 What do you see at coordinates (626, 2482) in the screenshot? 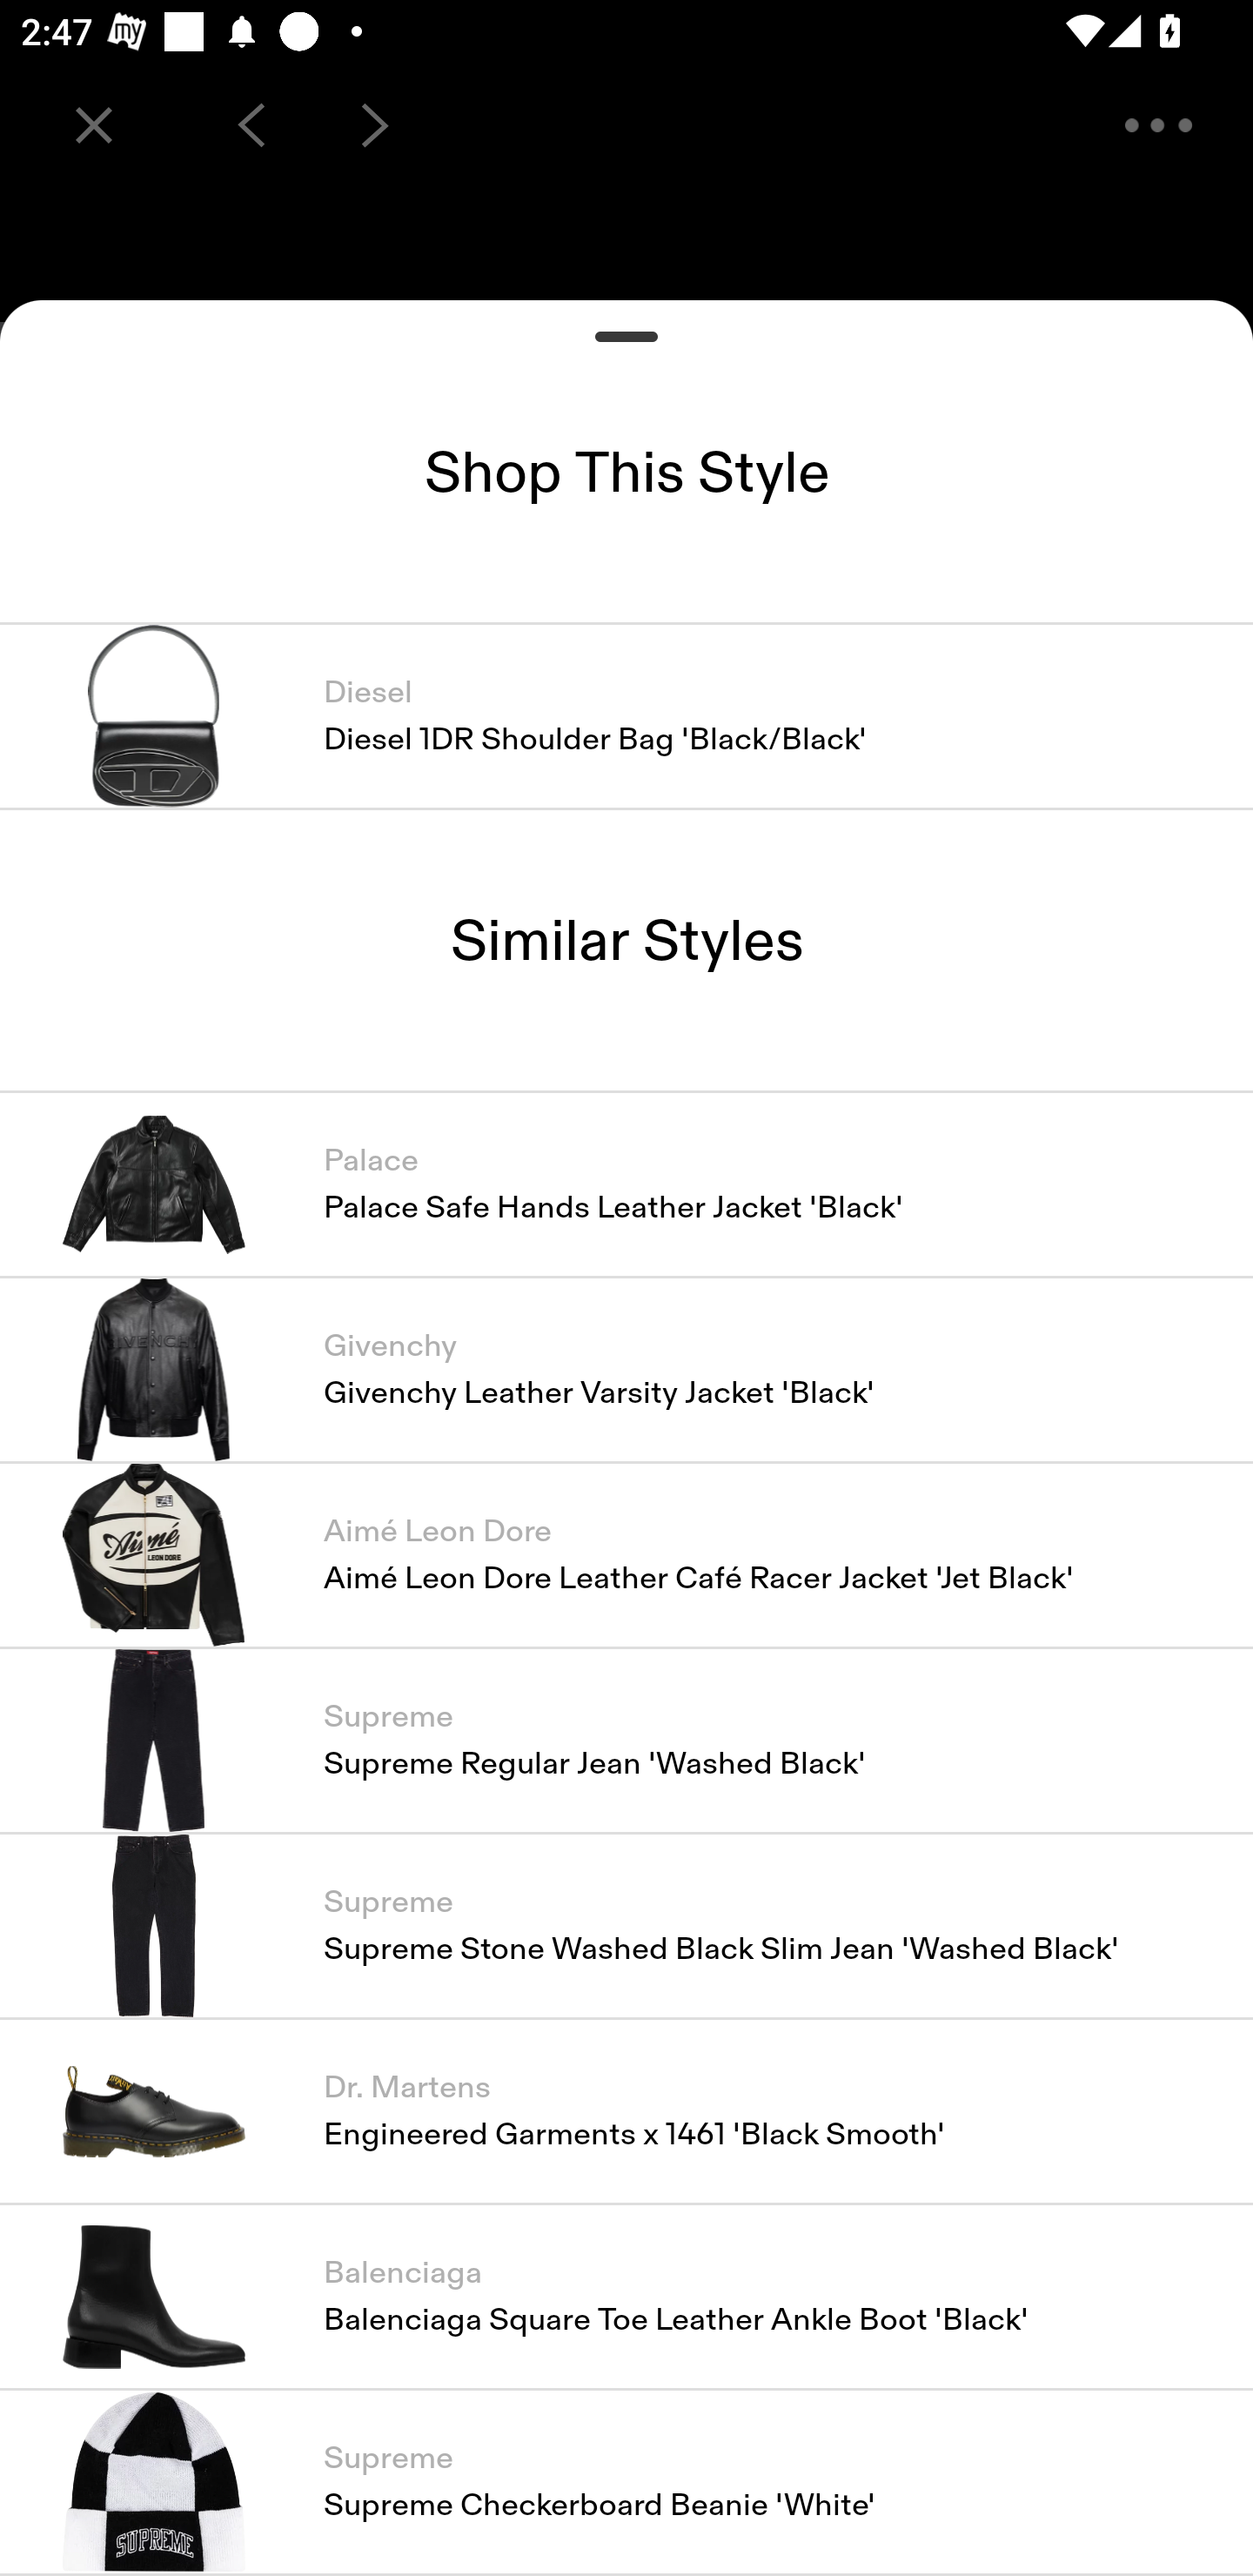
I see `Supreme Supreme Checkerboard Beanie 'White'` at bounding box center [626, 2482].